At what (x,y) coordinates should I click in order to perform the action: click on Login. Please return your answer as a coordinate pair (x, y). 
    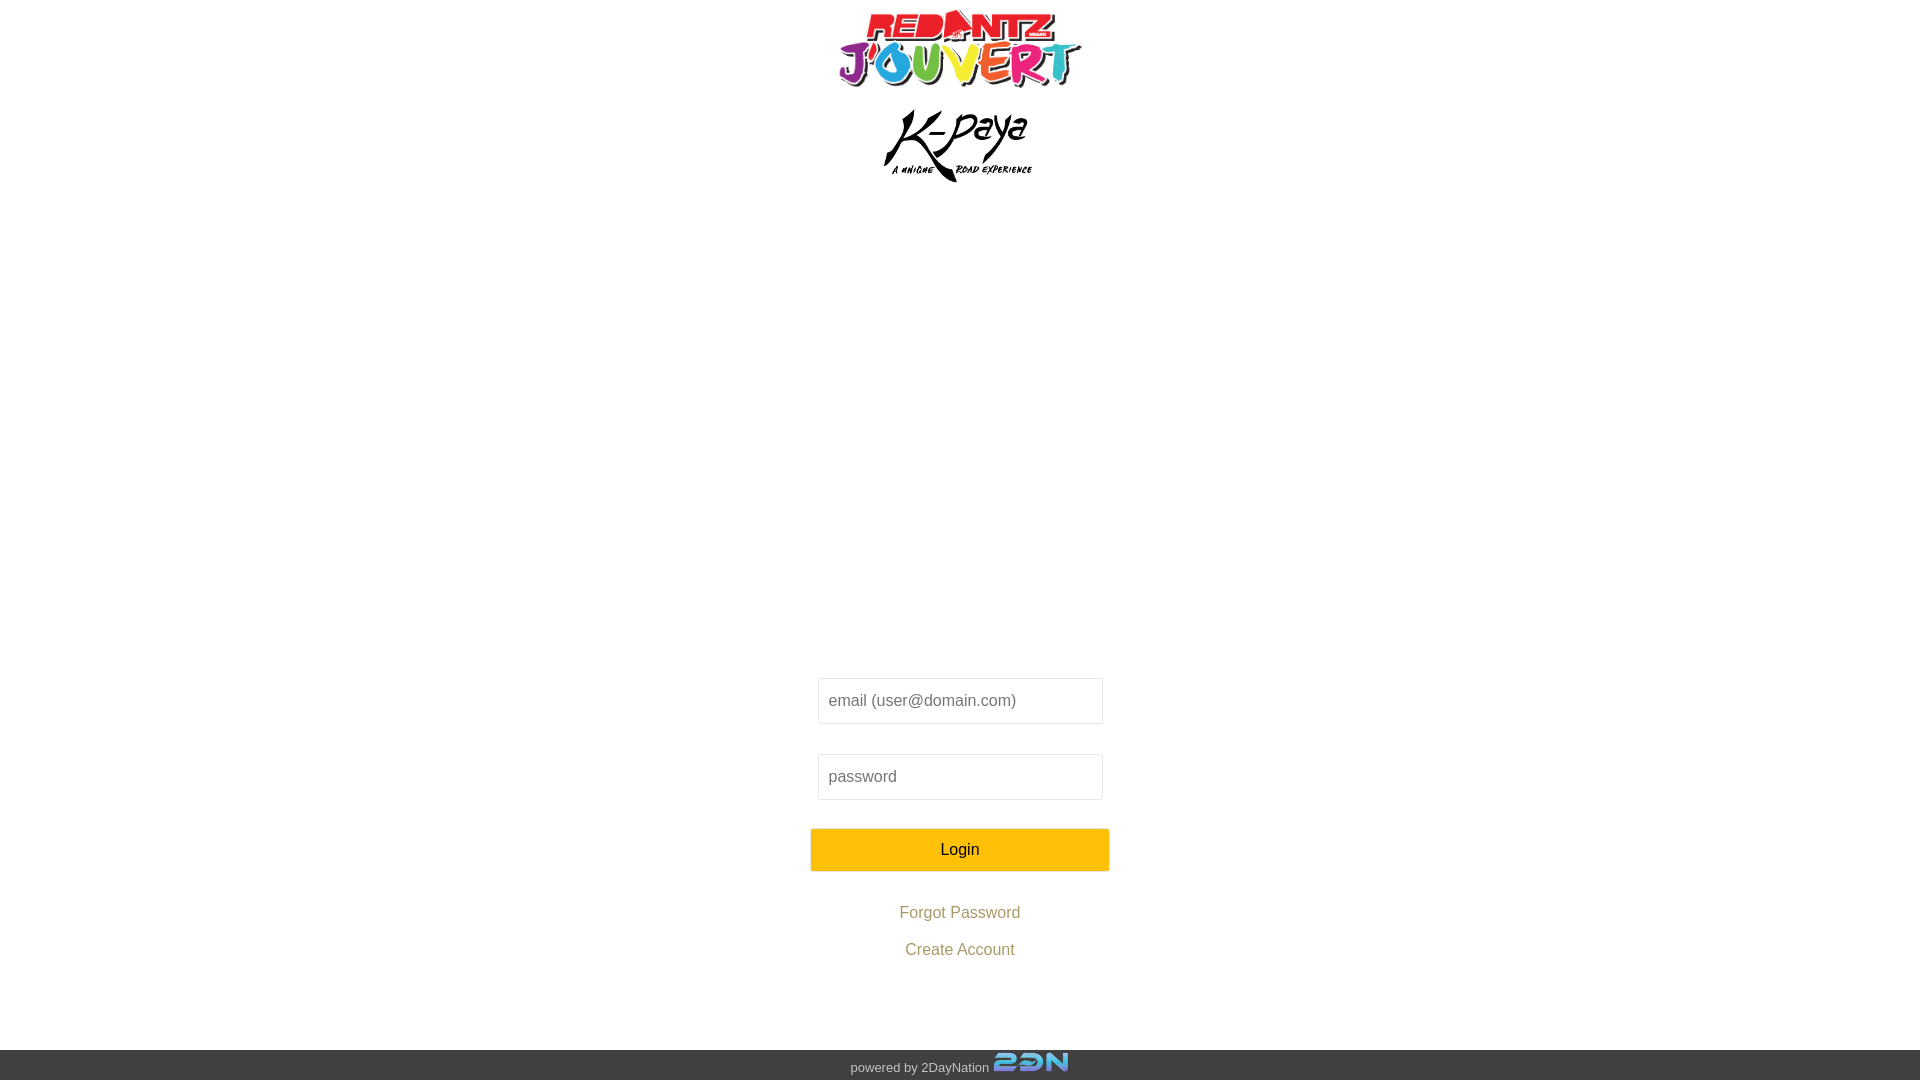
    Looking at the image, I should click on (960, 850).